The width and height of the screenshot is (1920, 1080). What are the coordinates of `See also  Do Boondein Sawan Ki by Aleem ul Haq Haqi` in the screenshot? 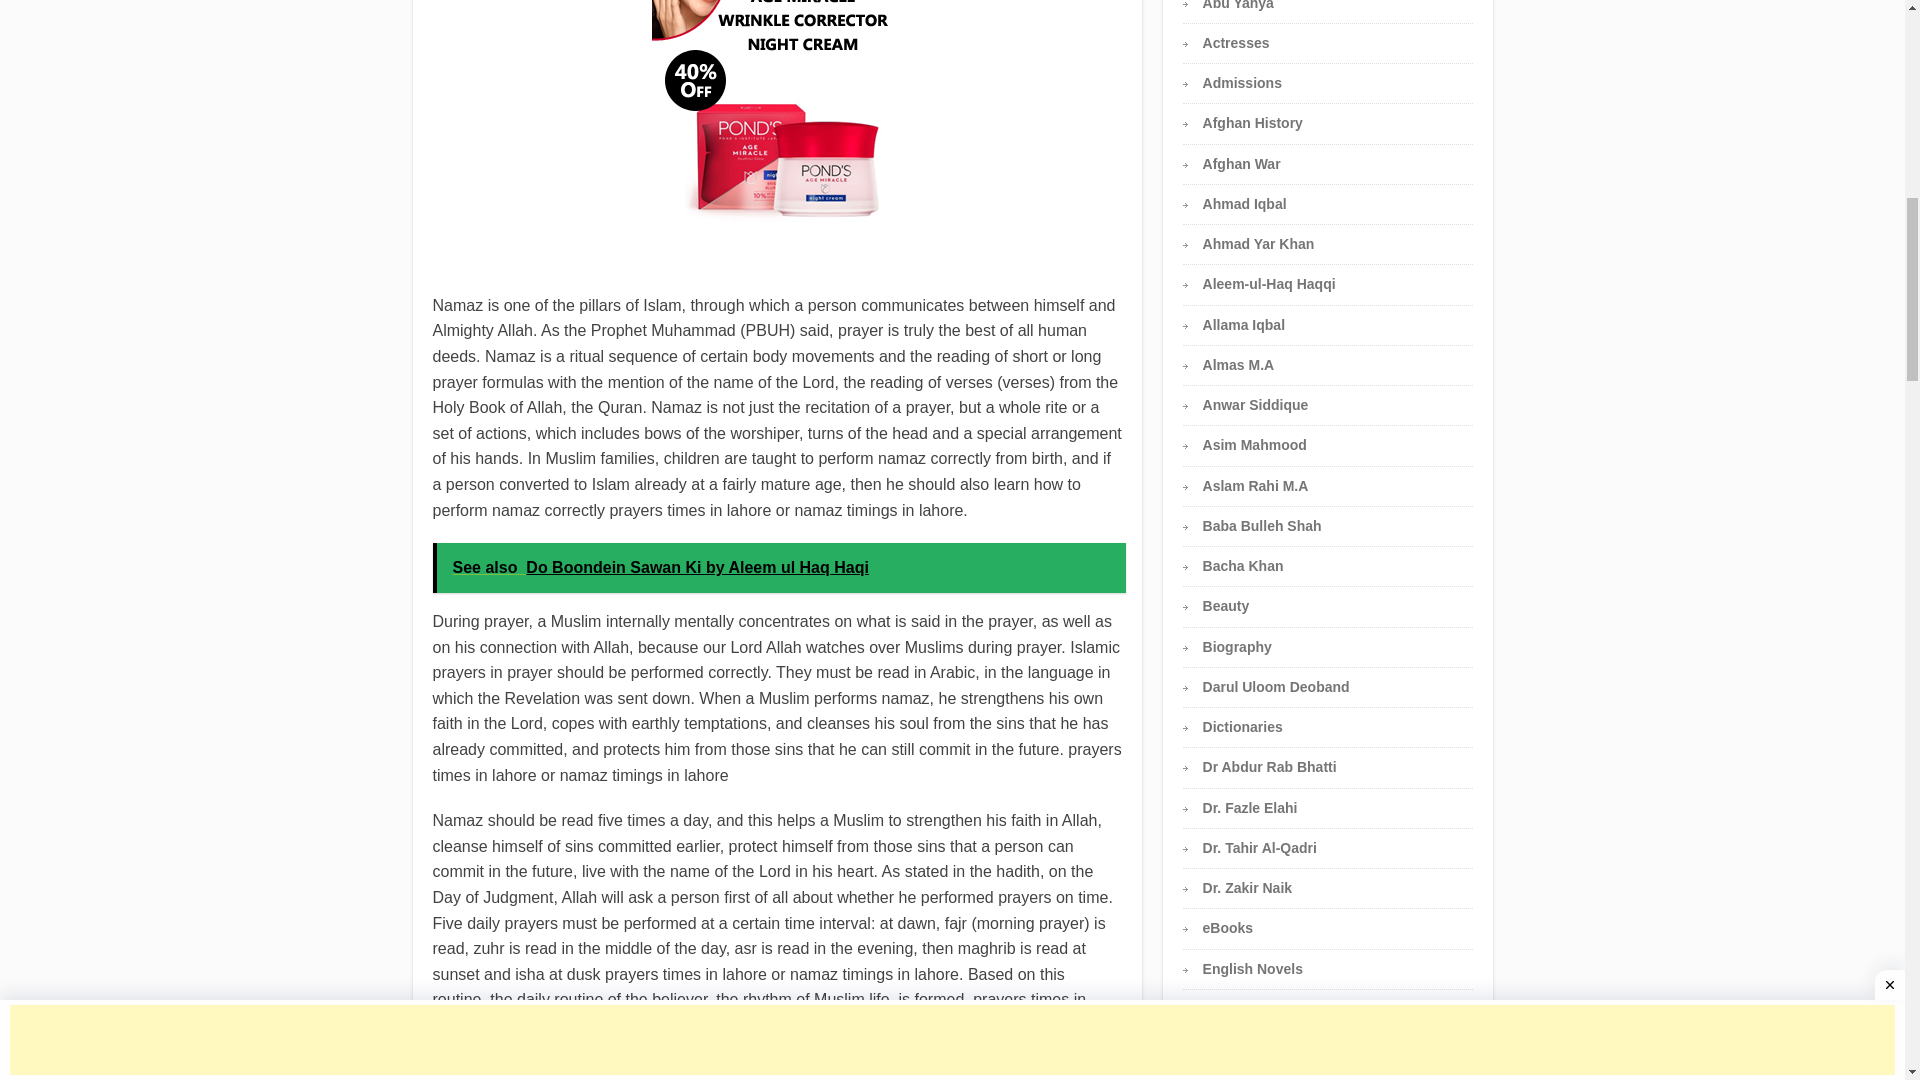 It's located at (778, 568).